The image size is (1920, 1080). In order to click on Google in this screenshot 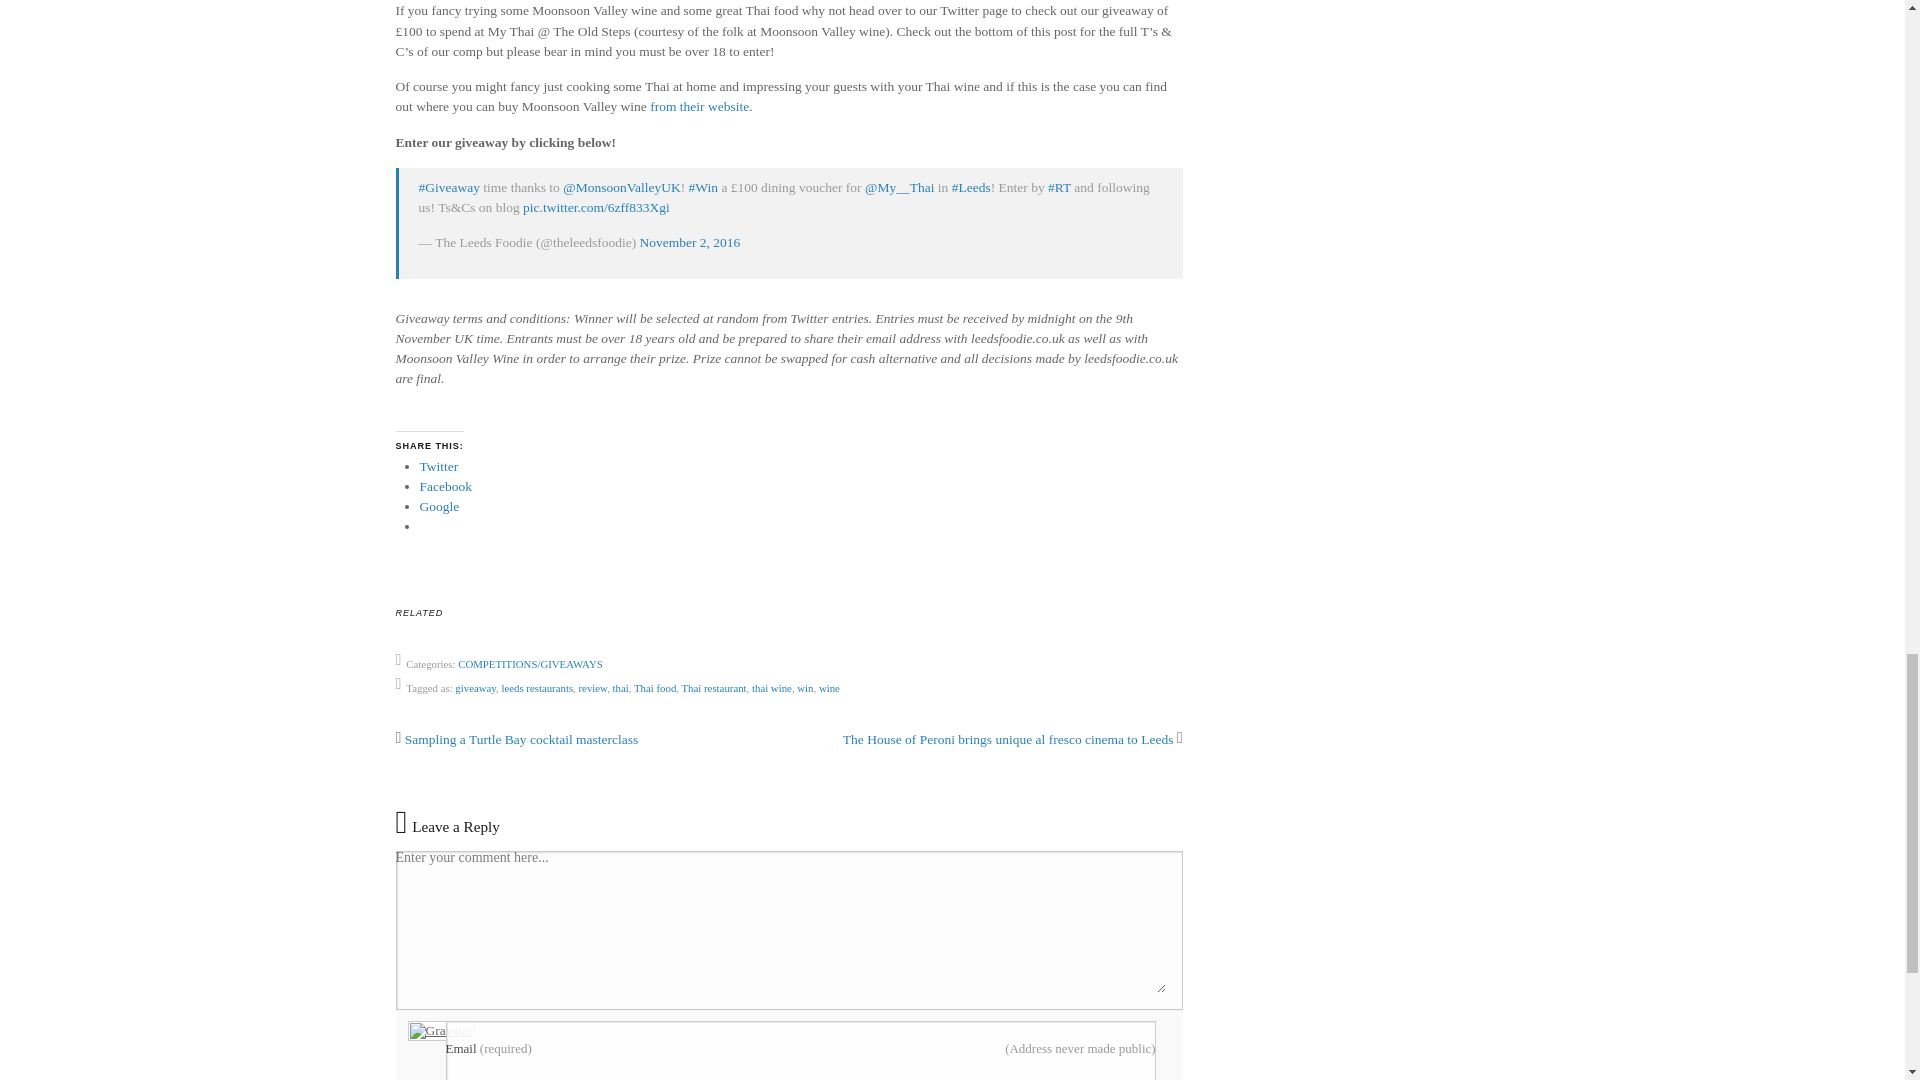, I will do `click(440, 506)`.